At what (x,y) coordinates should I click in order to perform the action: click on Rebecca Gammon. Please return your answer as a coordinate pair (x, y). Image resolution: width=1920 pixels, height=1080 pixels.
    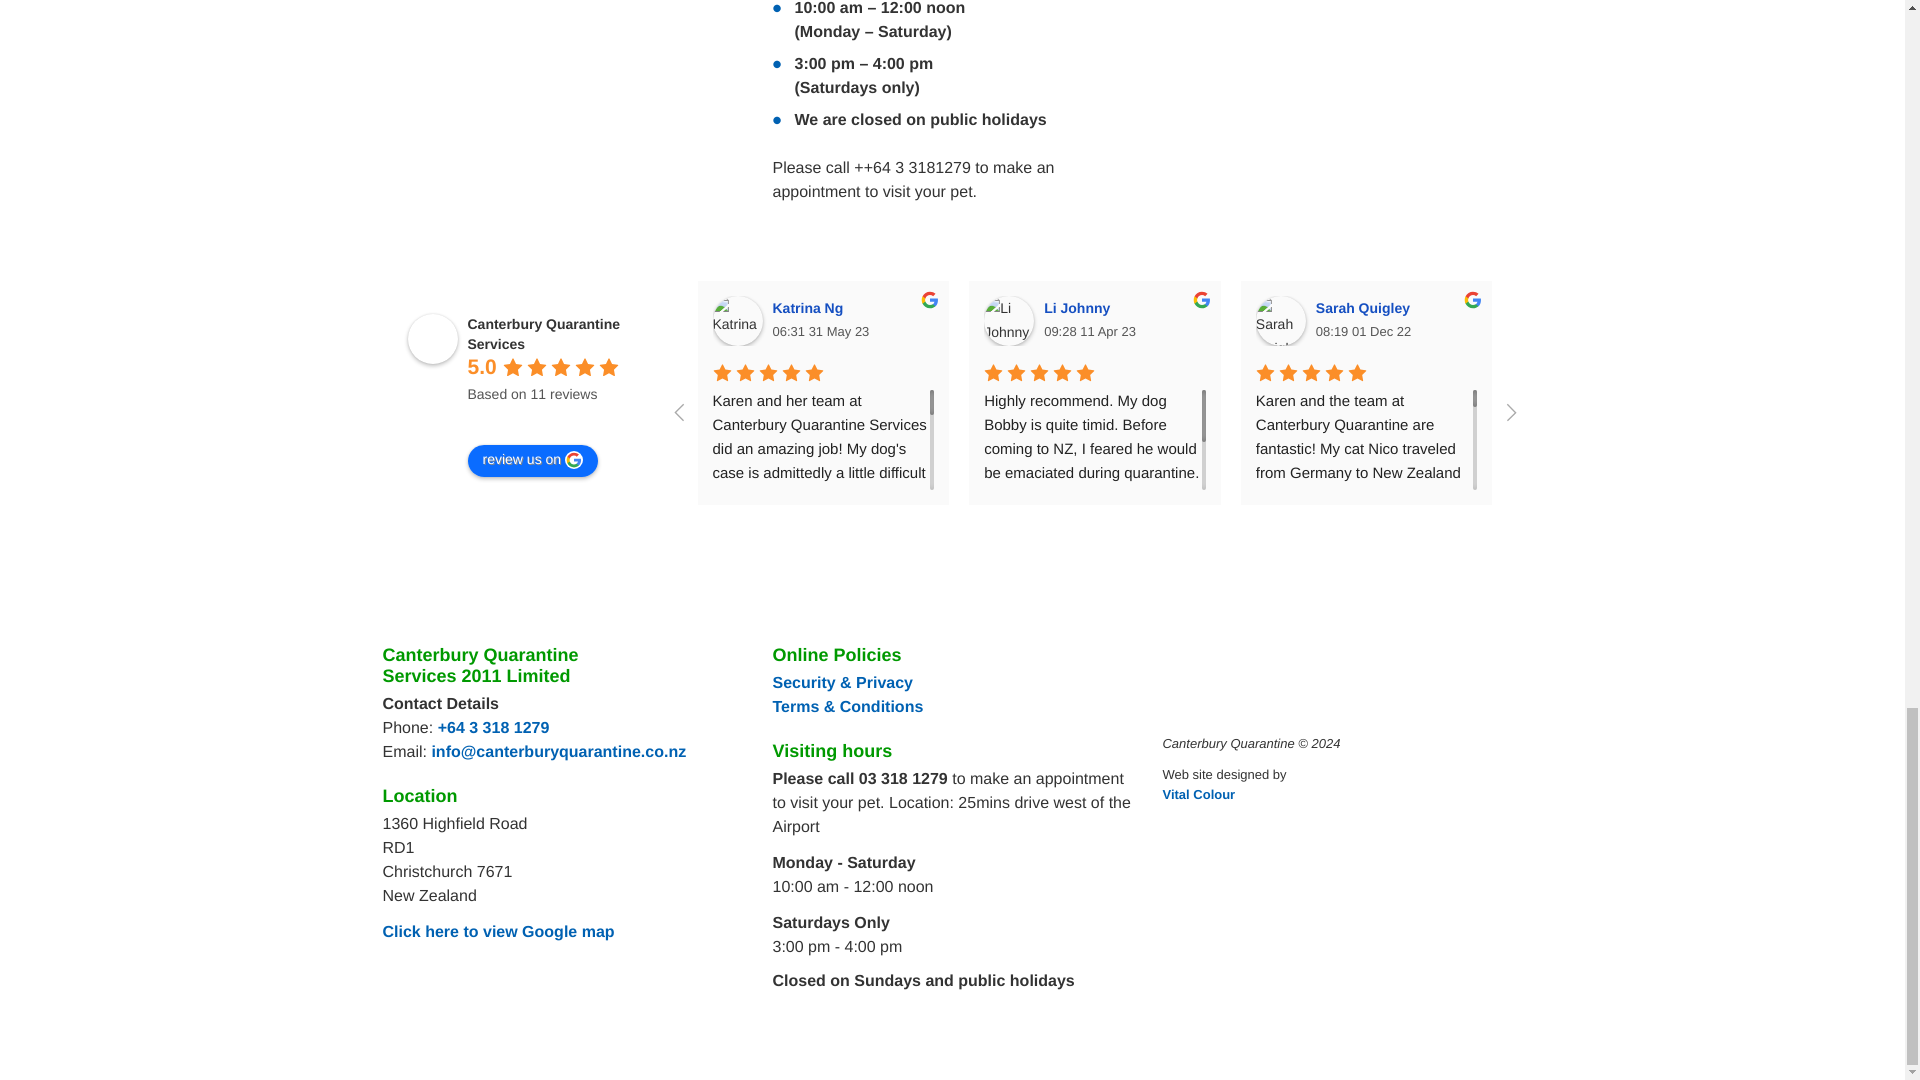
    Looking at the image, I should click on (1650, 308).